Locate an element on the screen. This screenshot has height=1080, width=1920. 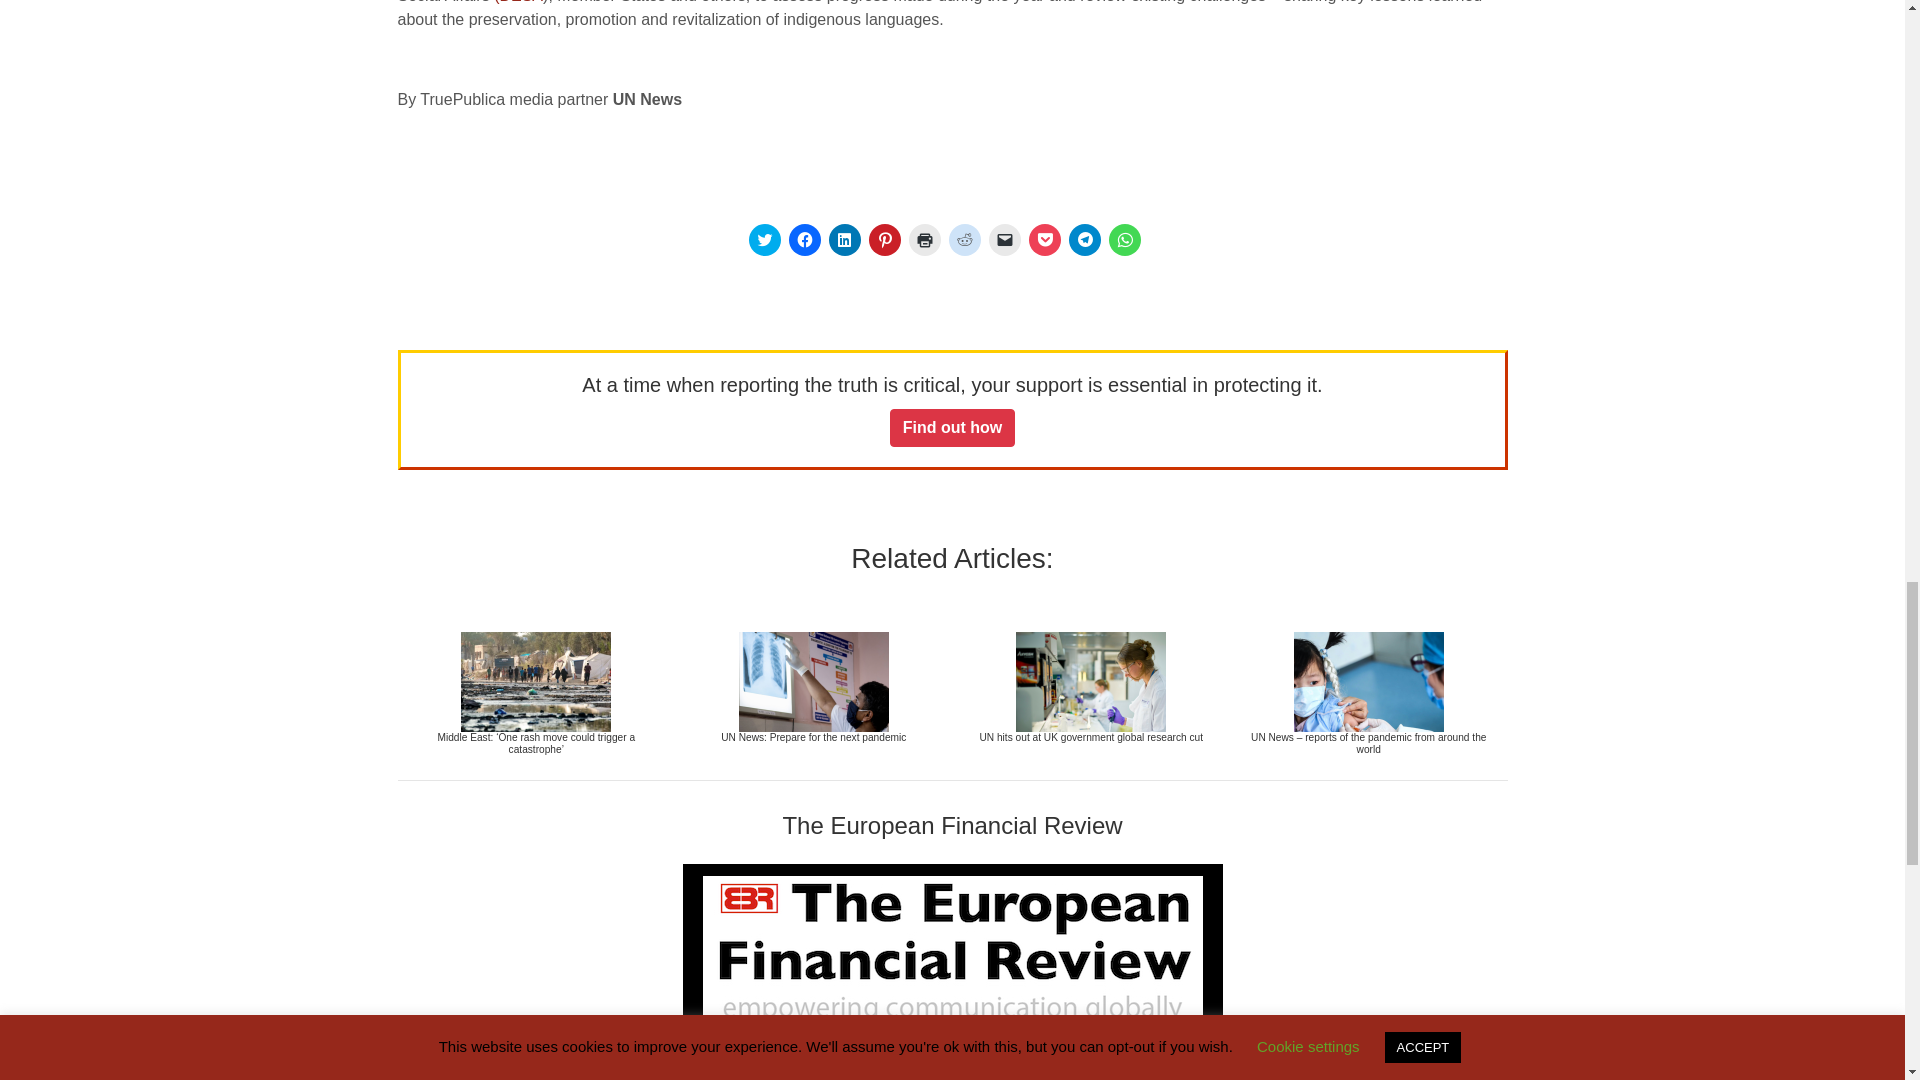
Click to share on Pinterest is located at coordinates (884, 239).